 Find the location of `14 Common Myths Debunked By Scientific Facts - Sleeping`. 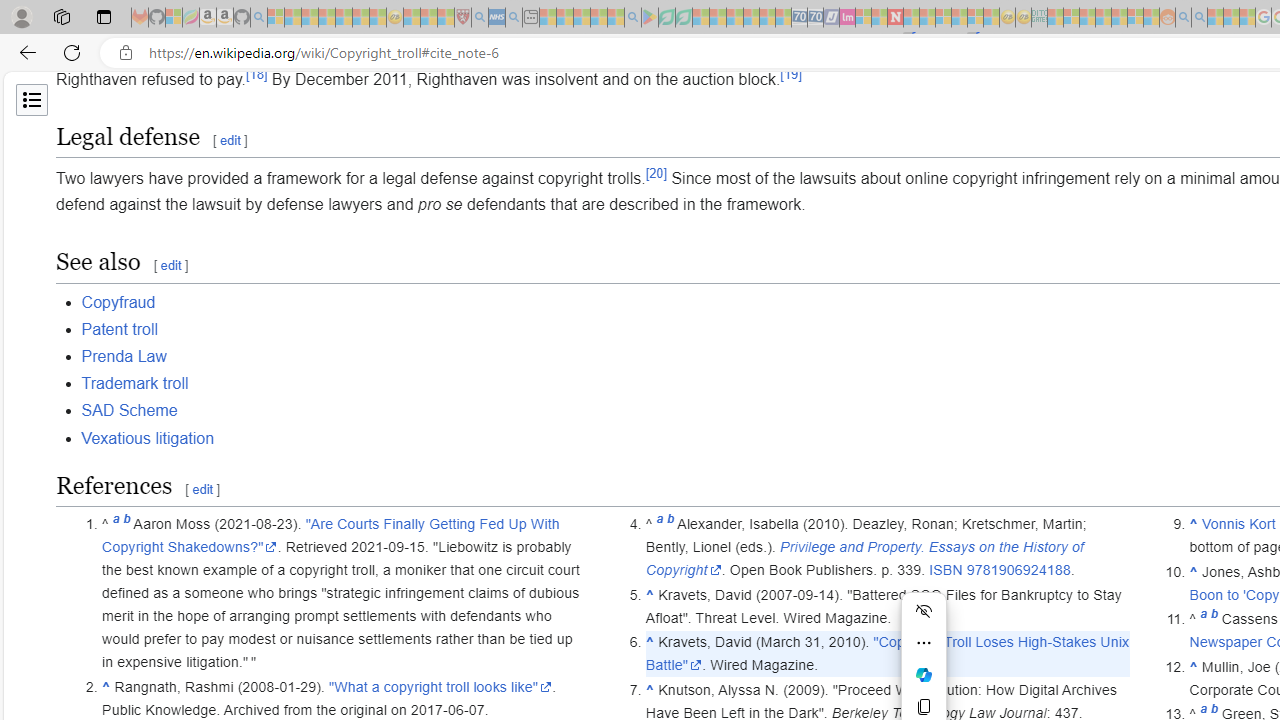

14 Common Myths Debunked By Scientific Facts - Sleeping is located at coordinates (928, 18).